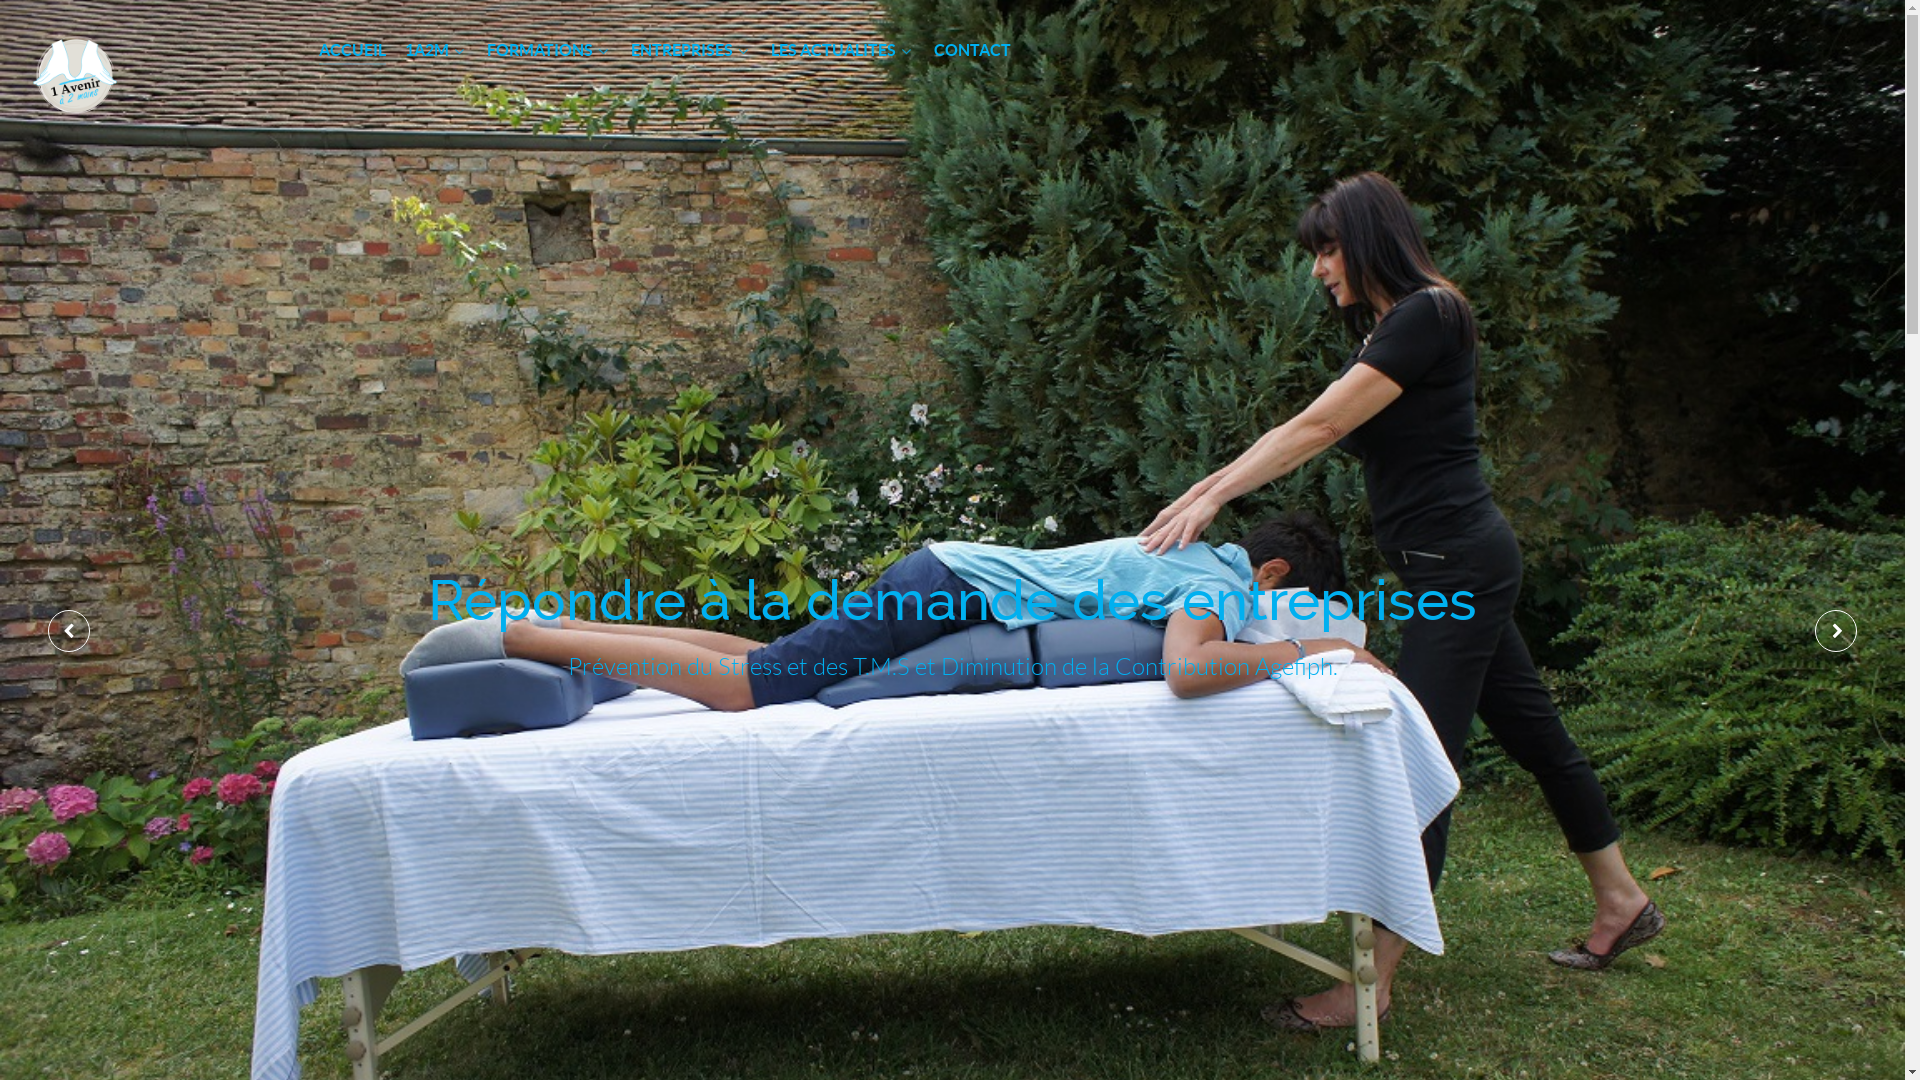 The width and height of the screenshot is (1920, 1080). Describe the element at coordinates (692, 52) in the screenshot. I see `ENTREPRISES` at that location.